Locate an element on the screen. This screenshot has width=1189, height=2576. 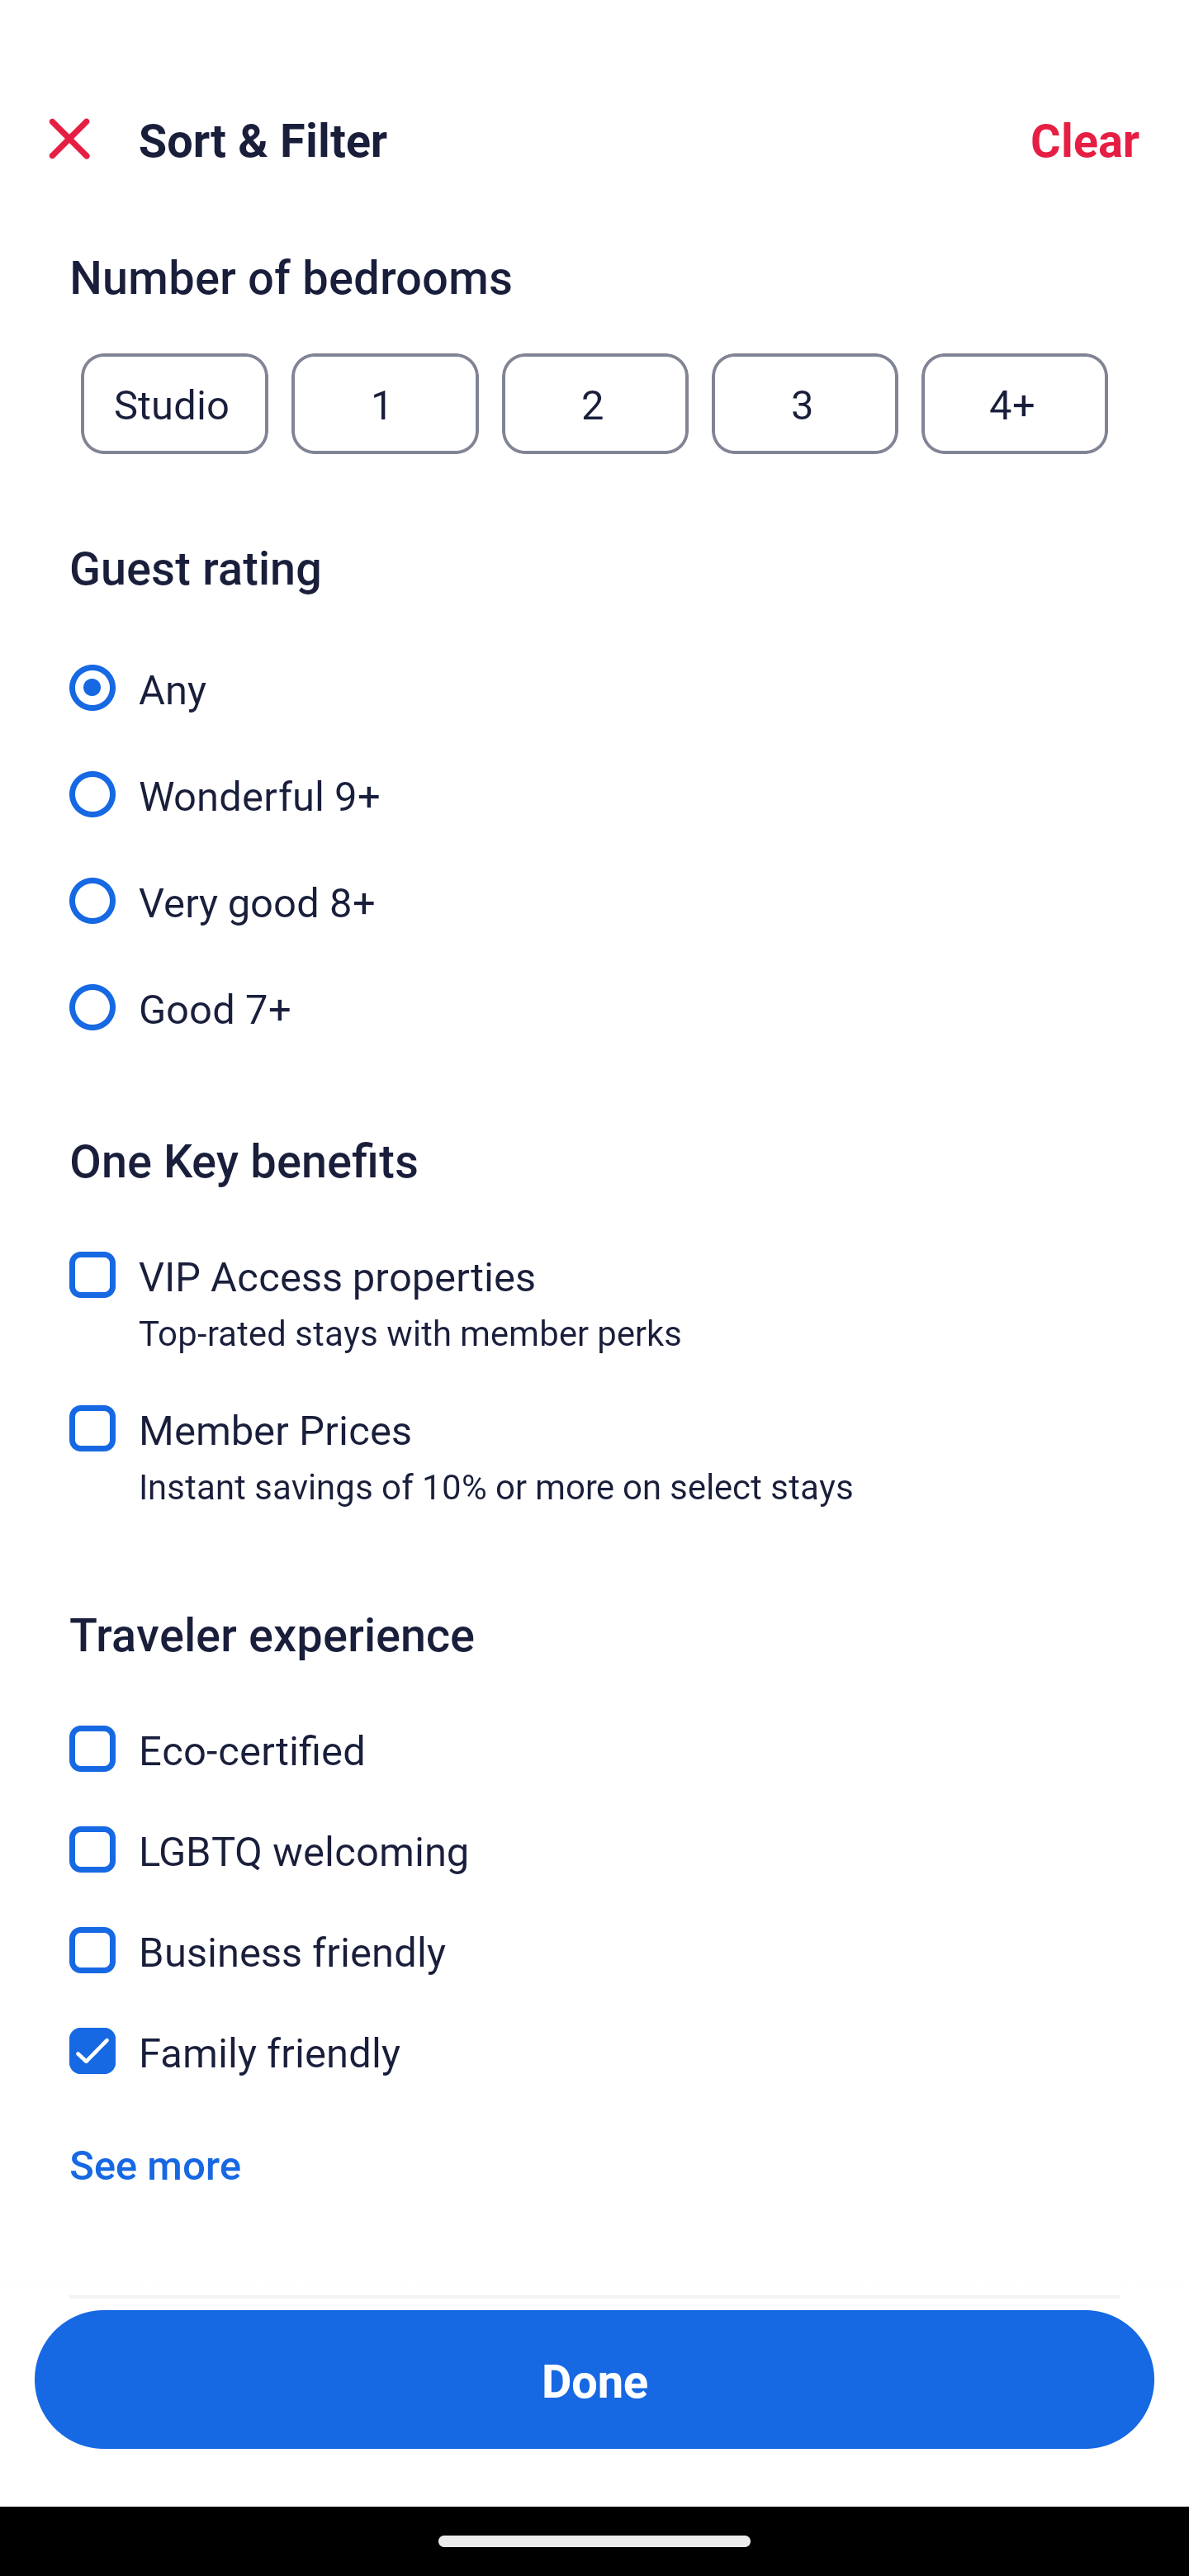
Very good 8+ is located at coordinates (594, 882).